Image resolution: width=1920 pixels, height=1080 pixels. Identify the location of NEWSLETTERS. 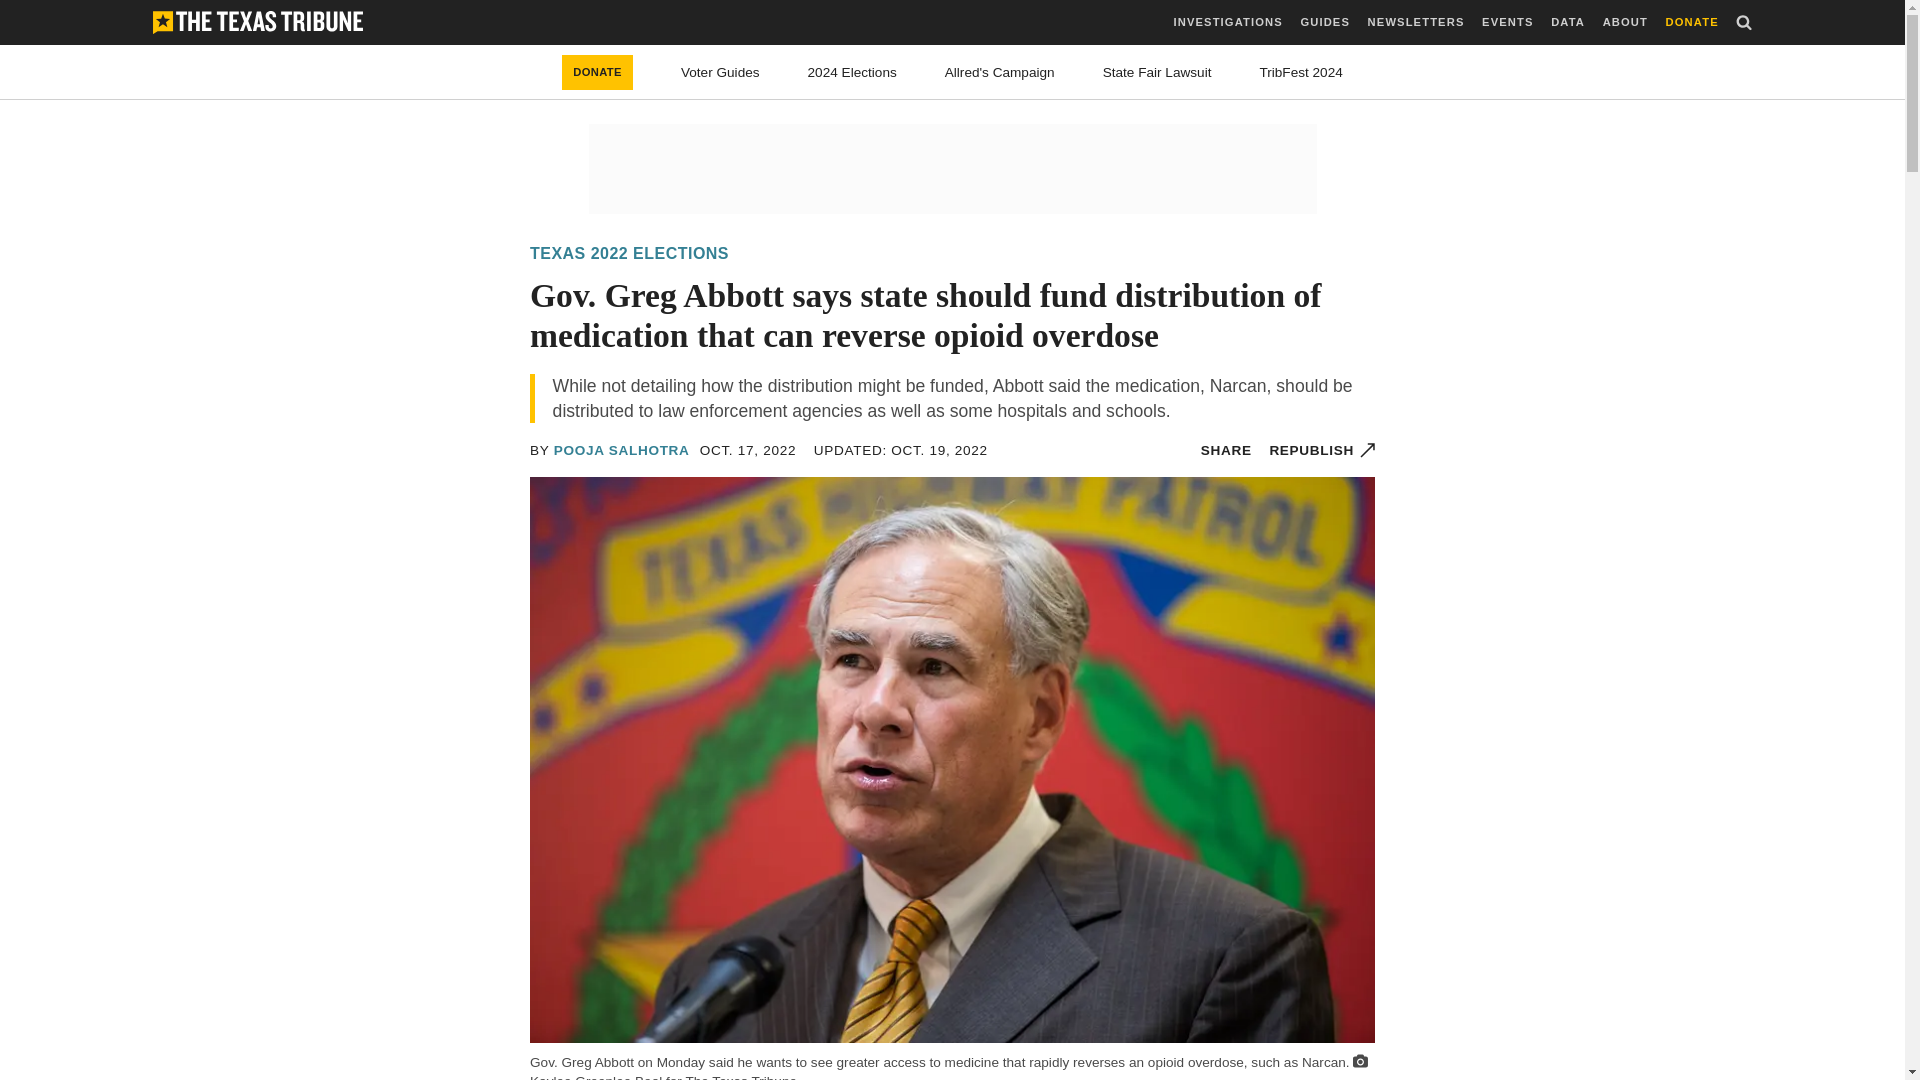
(1416, 22).